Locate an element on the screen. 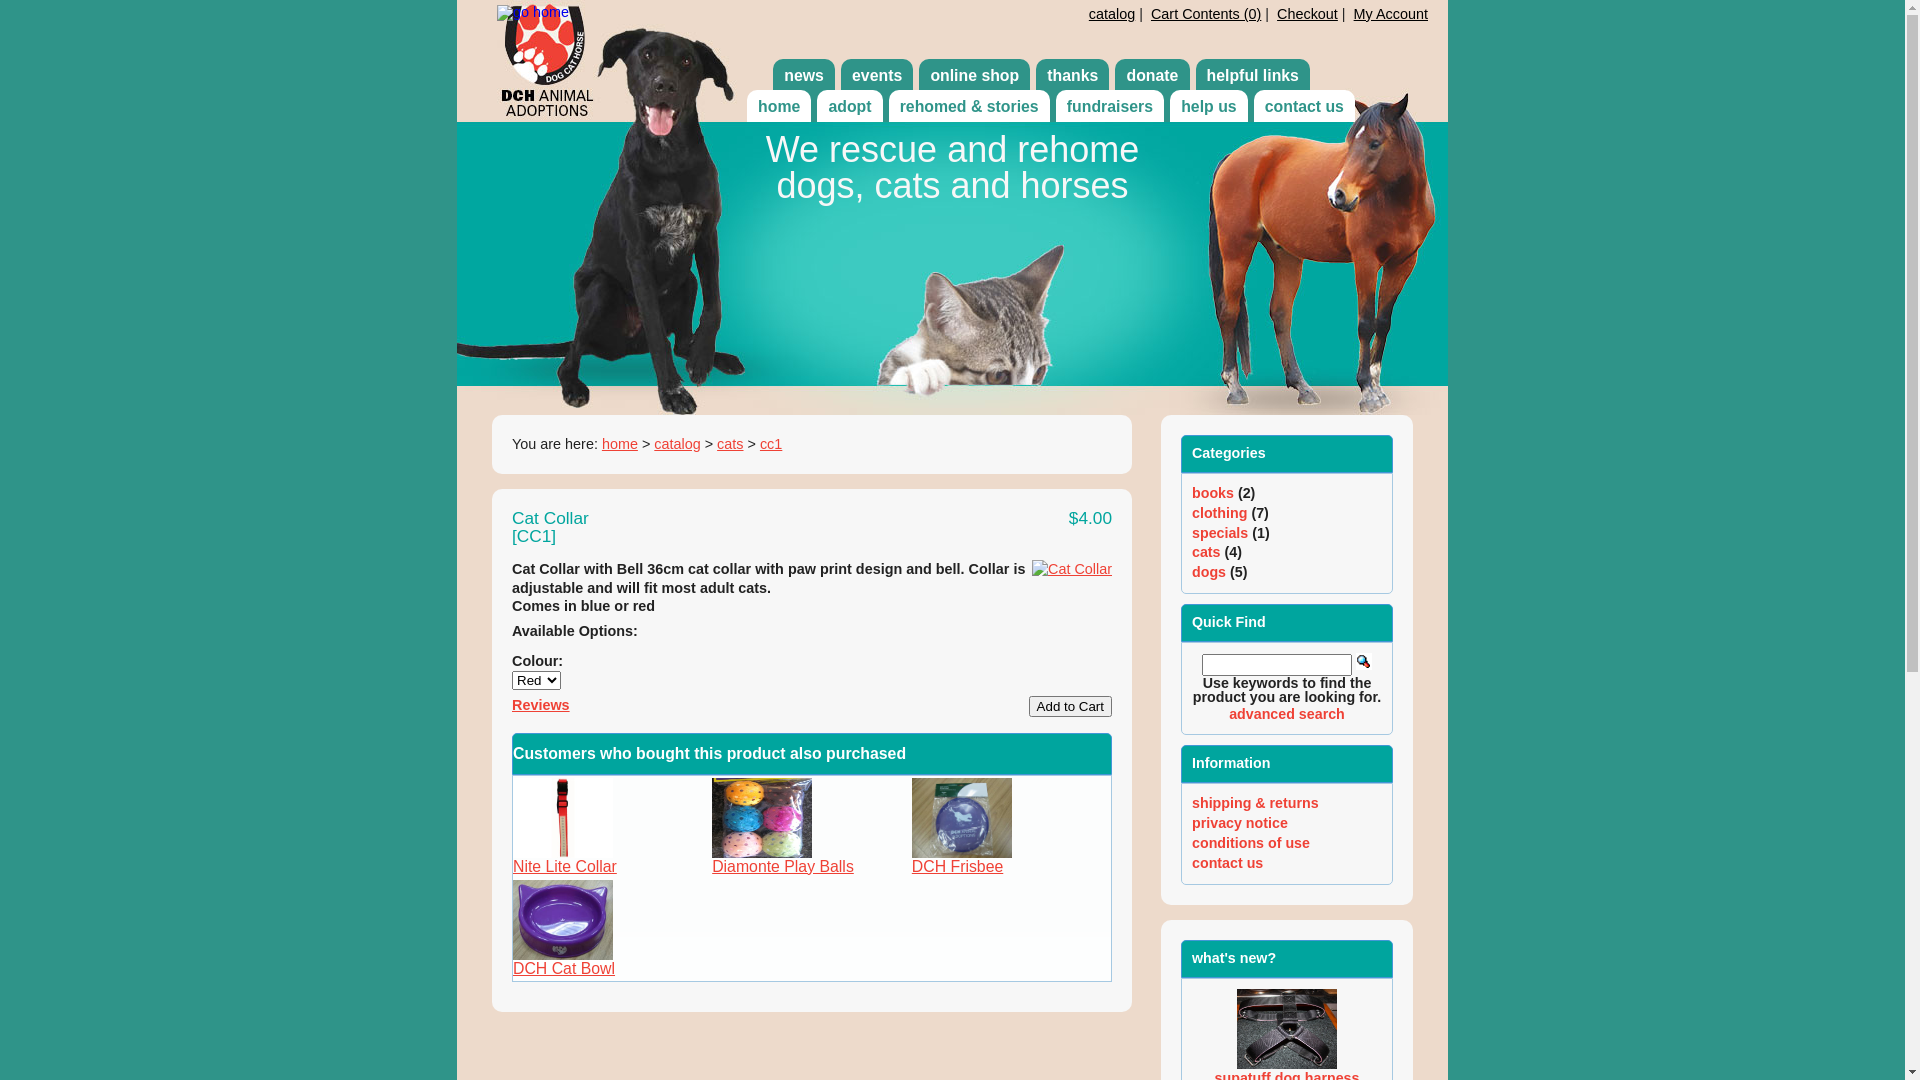 This screenshot has width=1920, height=1080. shipping & returns is located at coordinates (1256, 803).